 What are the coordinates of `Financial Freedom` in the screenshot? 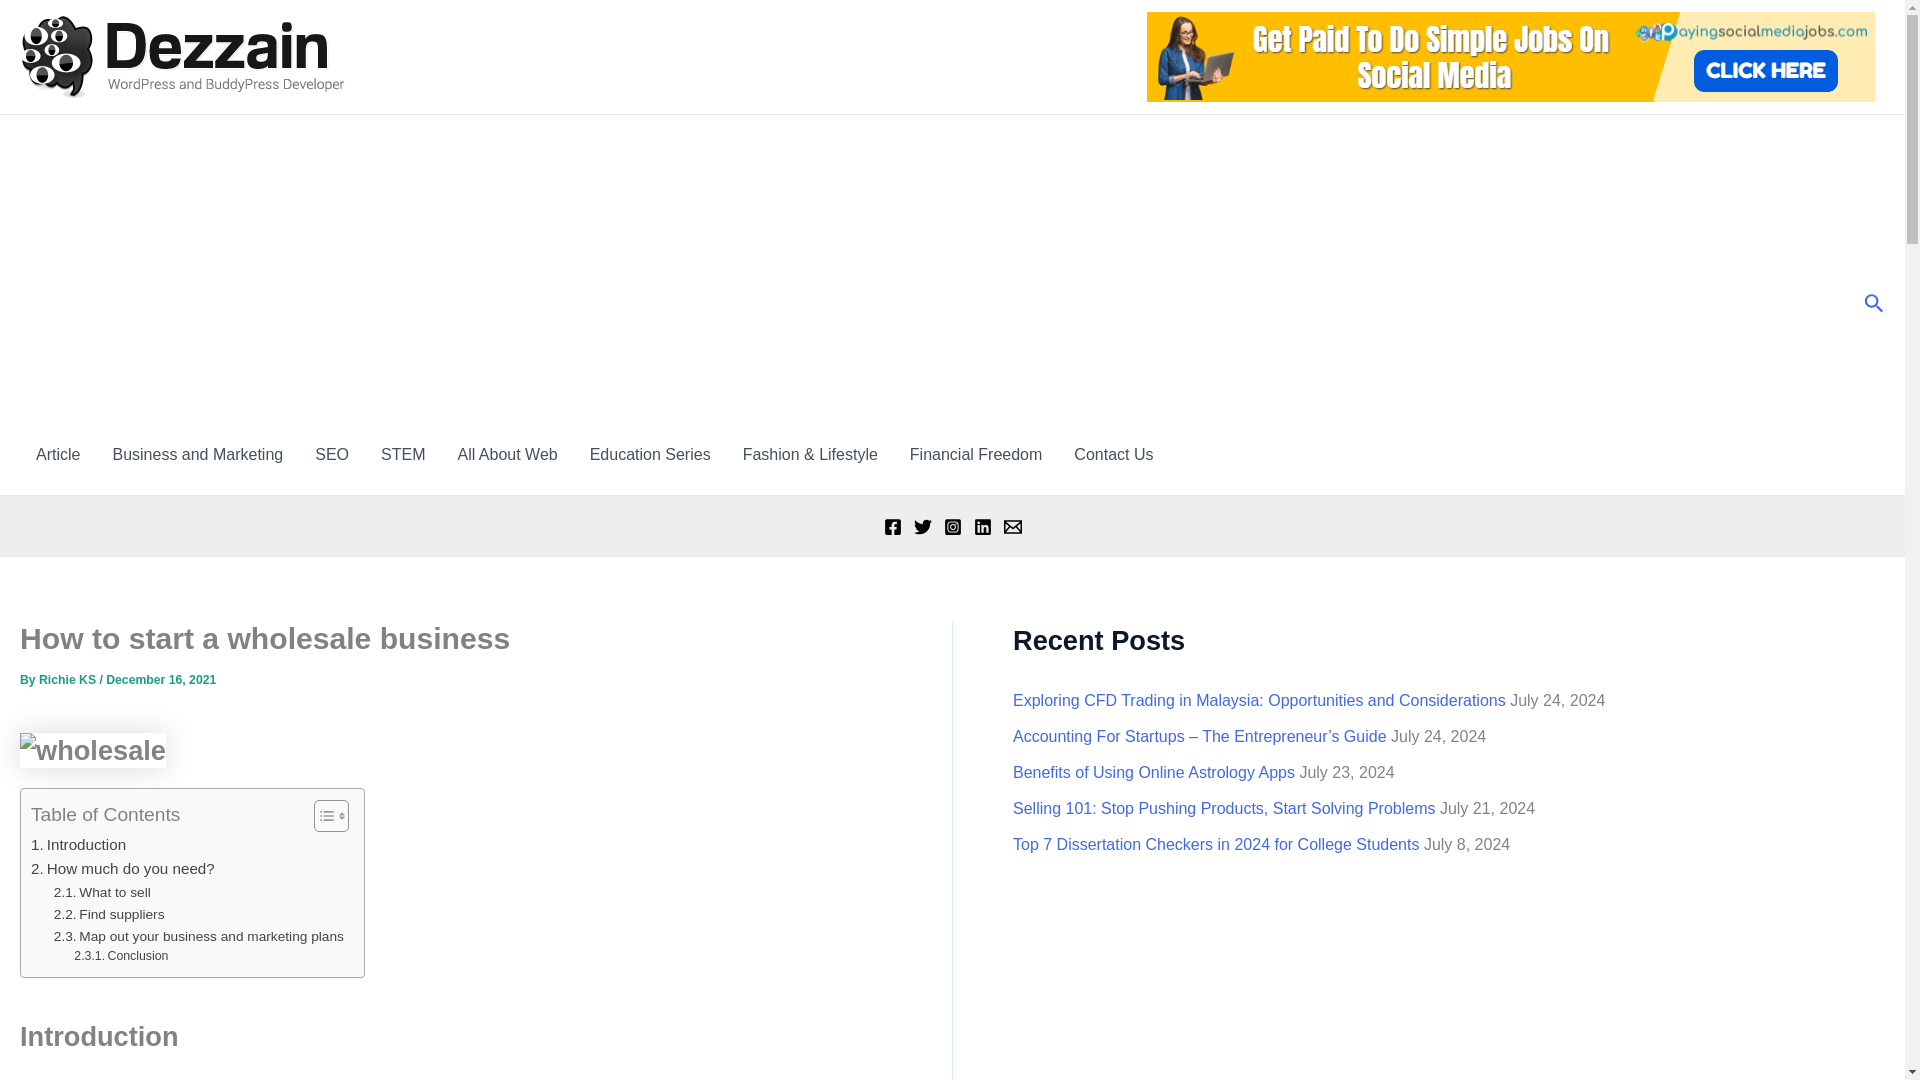 It's located at (976, 454).